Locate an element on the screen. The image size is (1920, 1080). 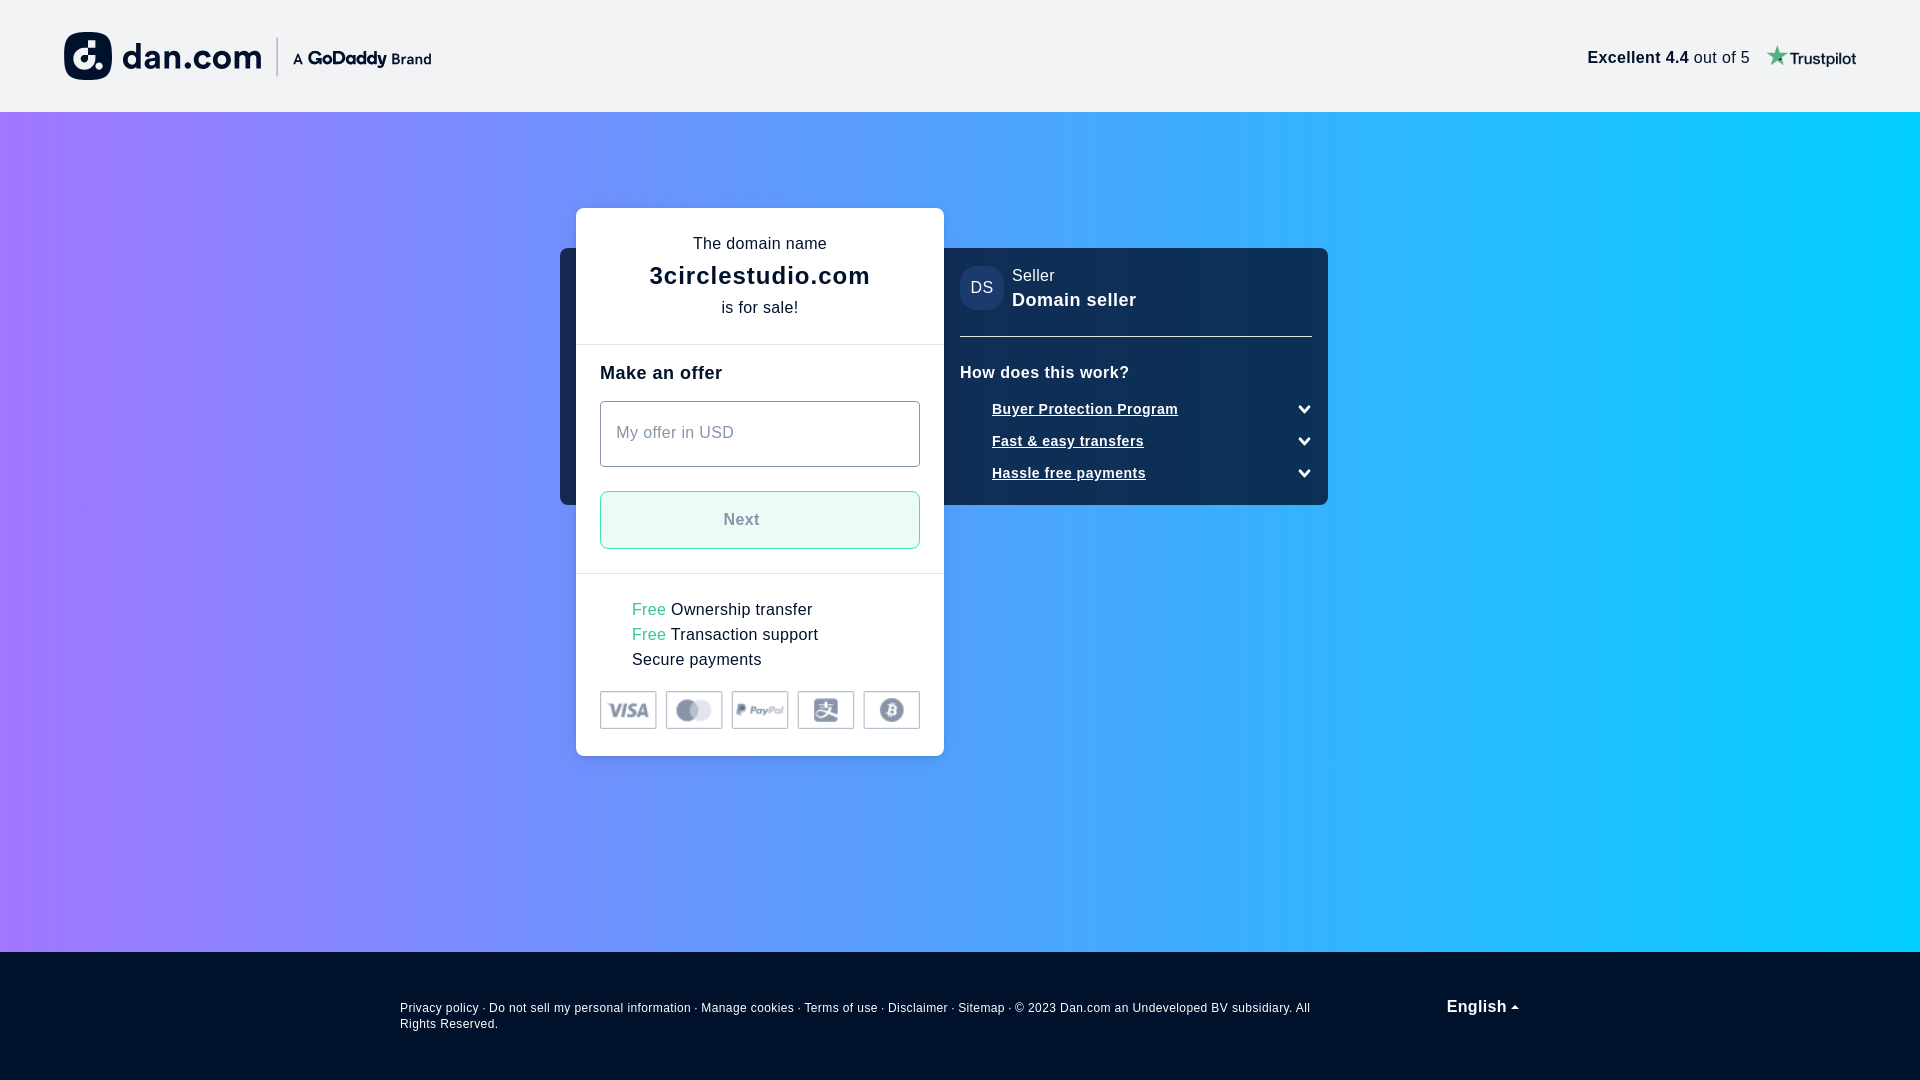
Terms of use is located at coordinates (841, 1008).